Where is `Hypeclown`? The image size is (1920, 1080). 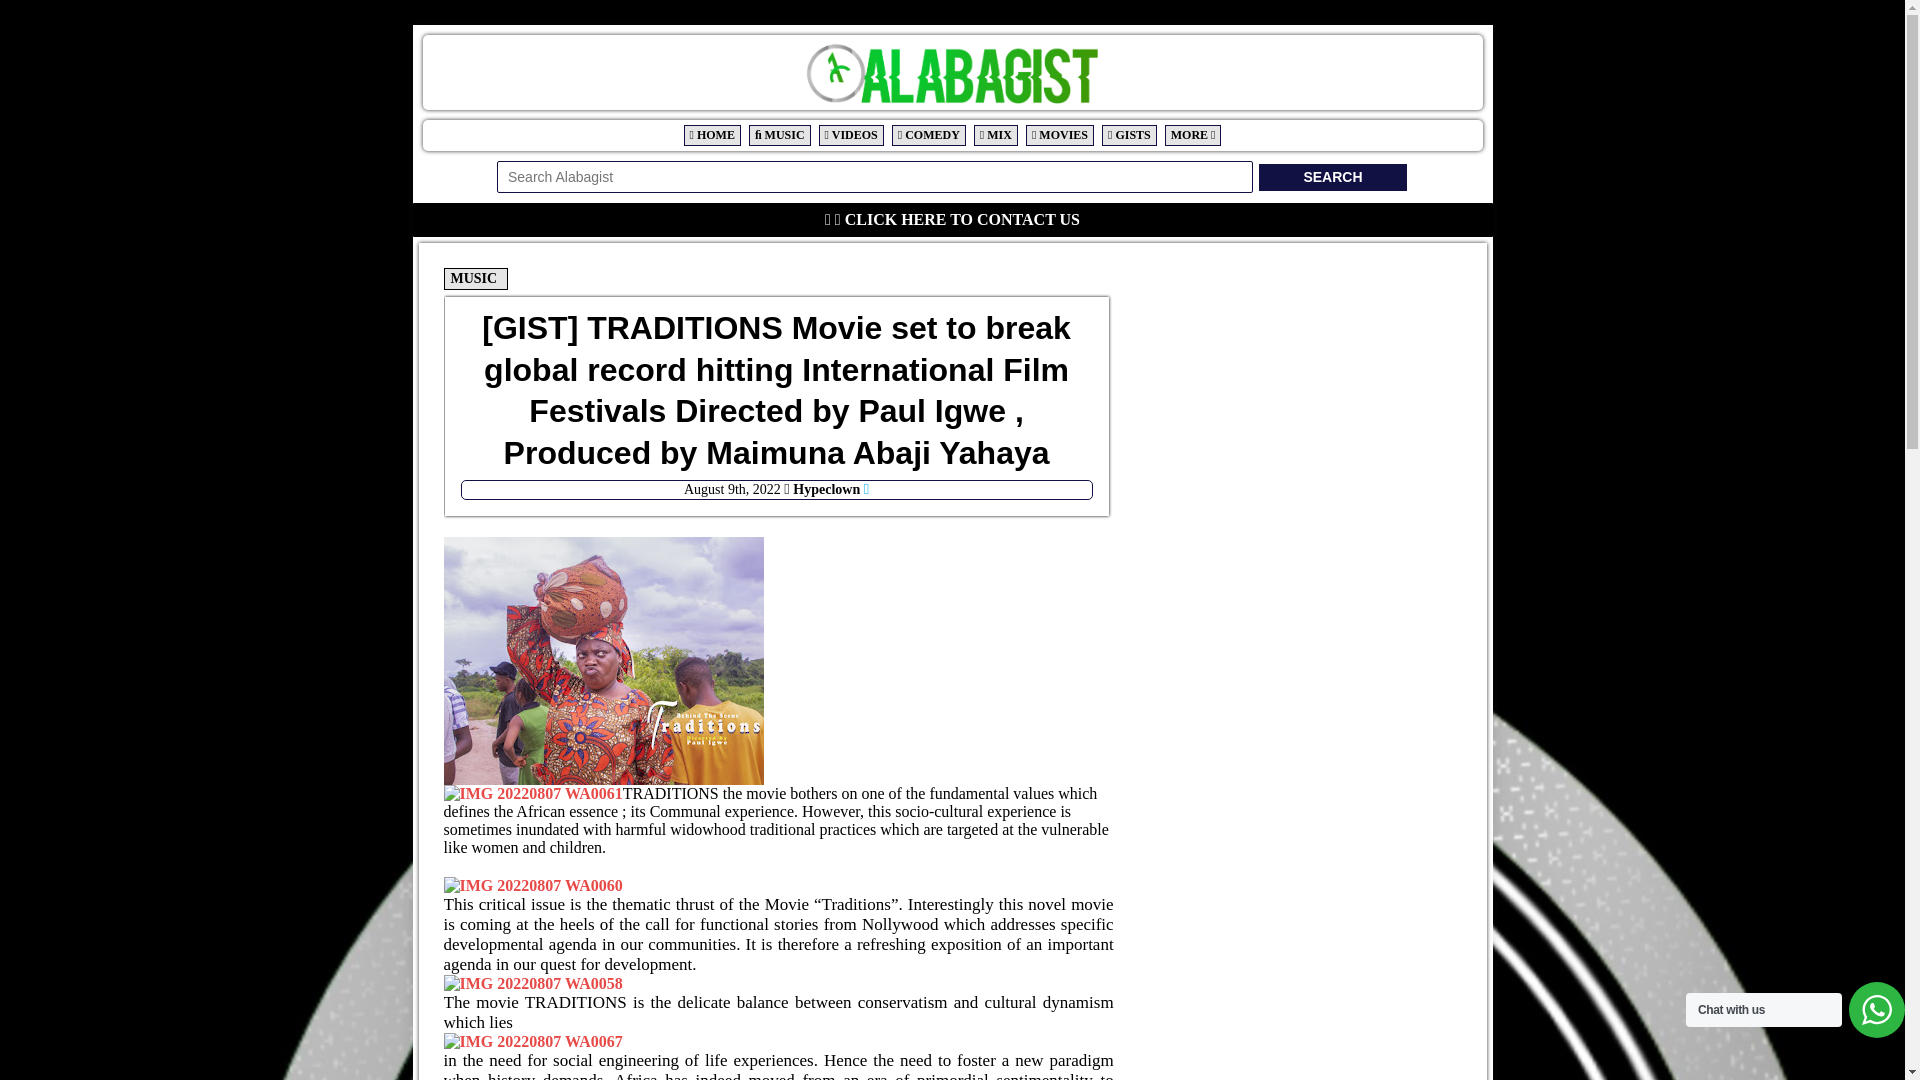 Hypeclown is located at coordinates (826, 488).